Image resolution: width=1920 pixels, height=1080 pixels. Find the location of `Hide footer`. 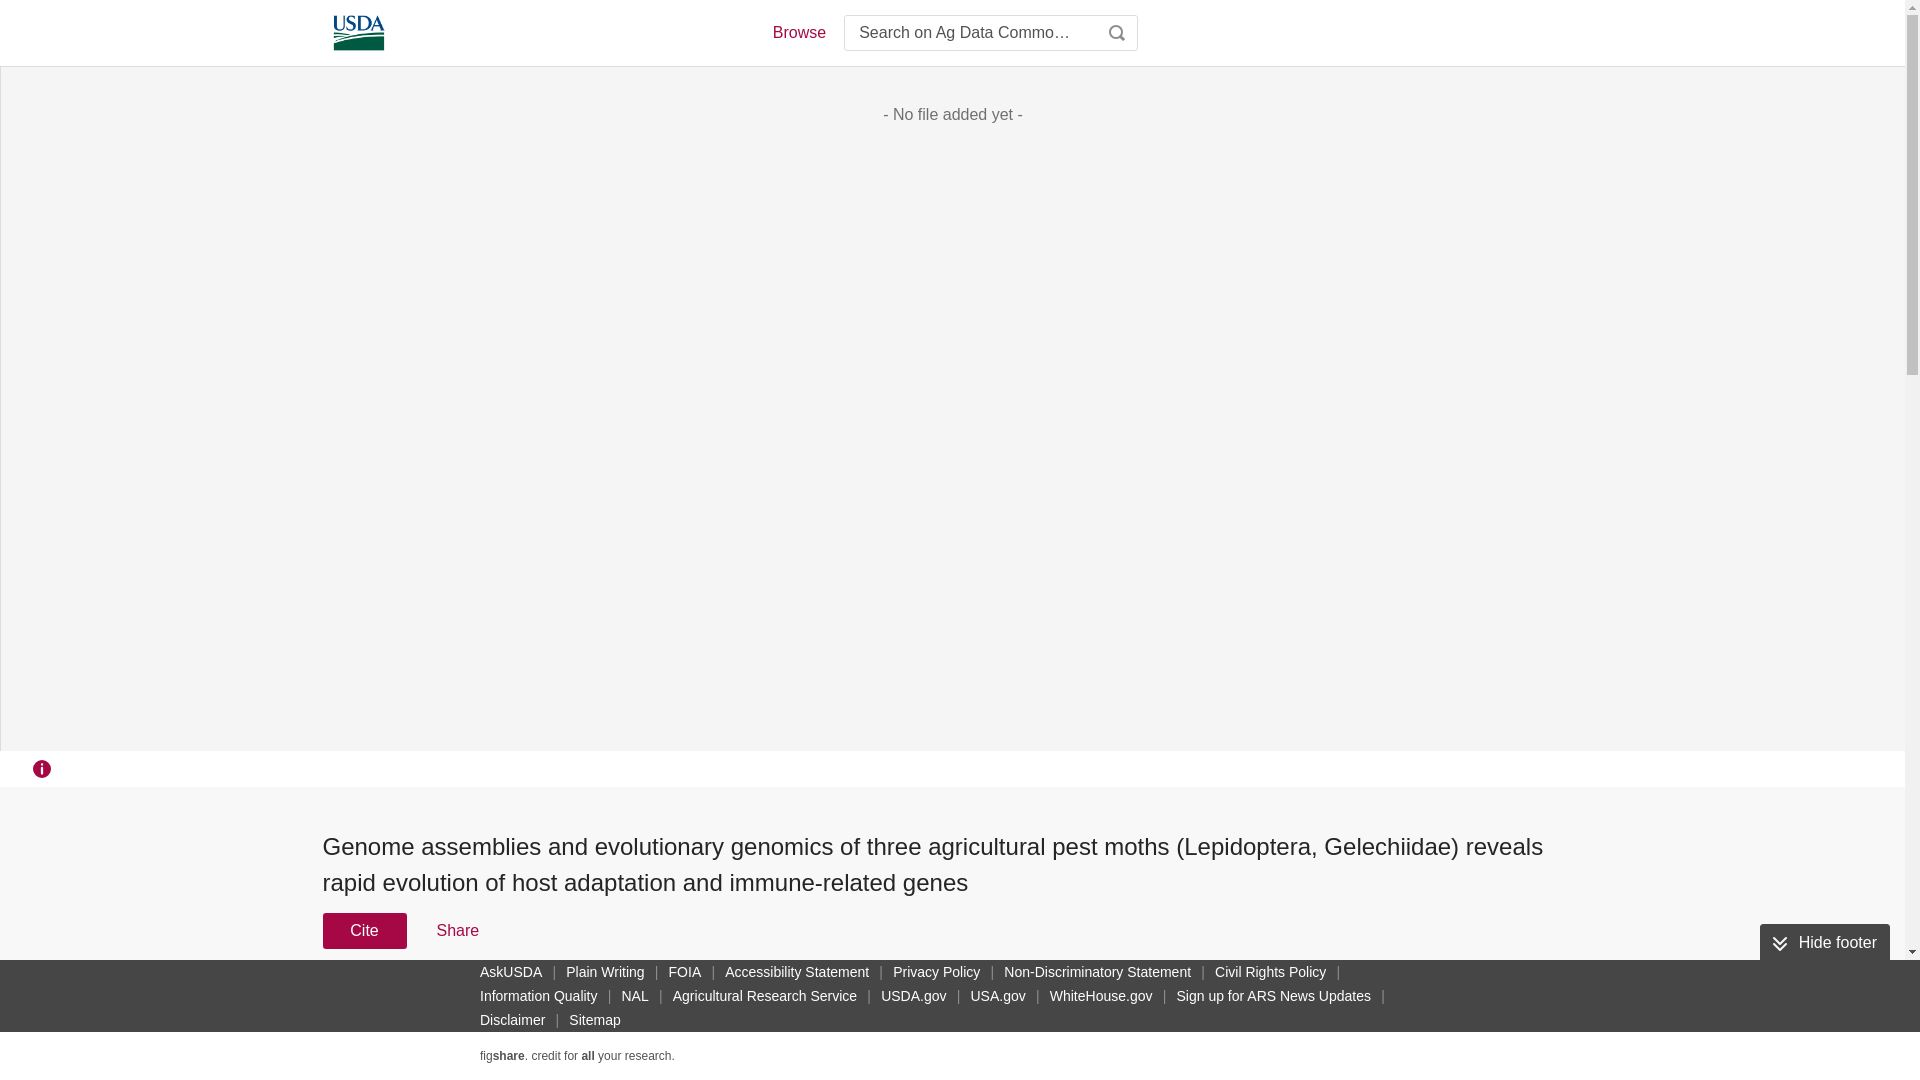

Hide footer is located at coordinates (1824, 943).